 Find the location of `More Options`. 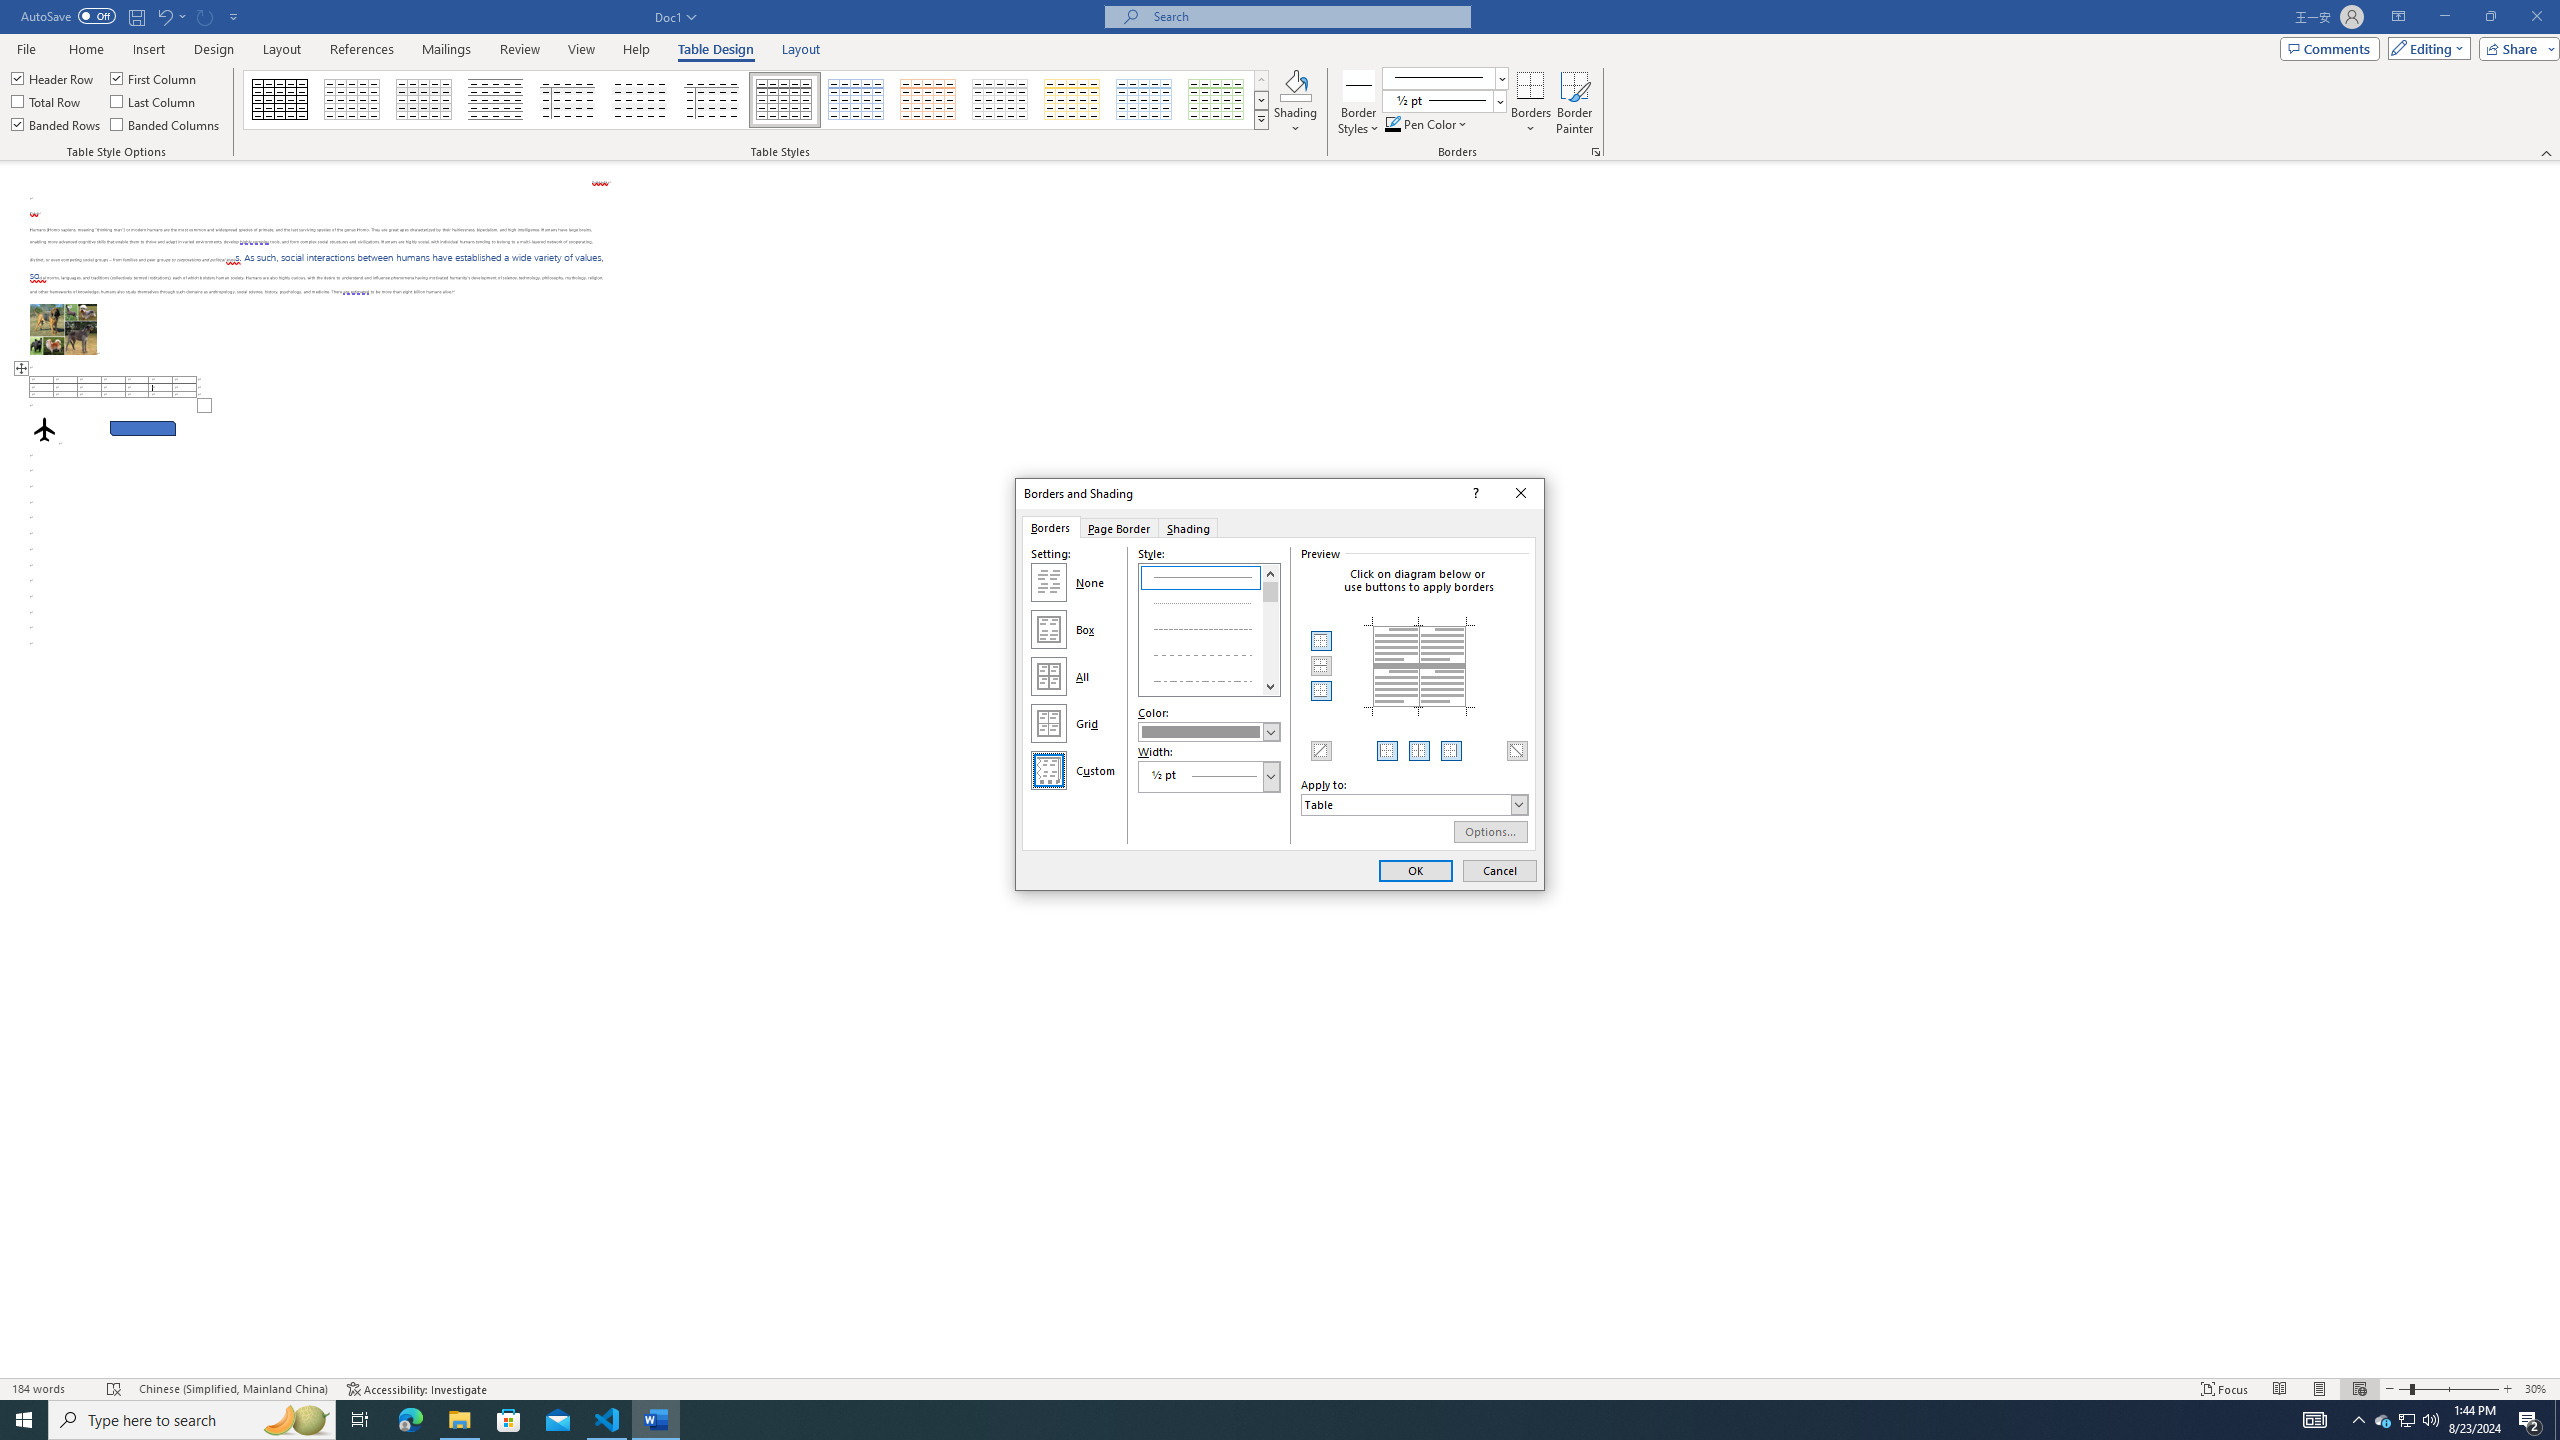

More Options is located at coordinates (1574, 103).